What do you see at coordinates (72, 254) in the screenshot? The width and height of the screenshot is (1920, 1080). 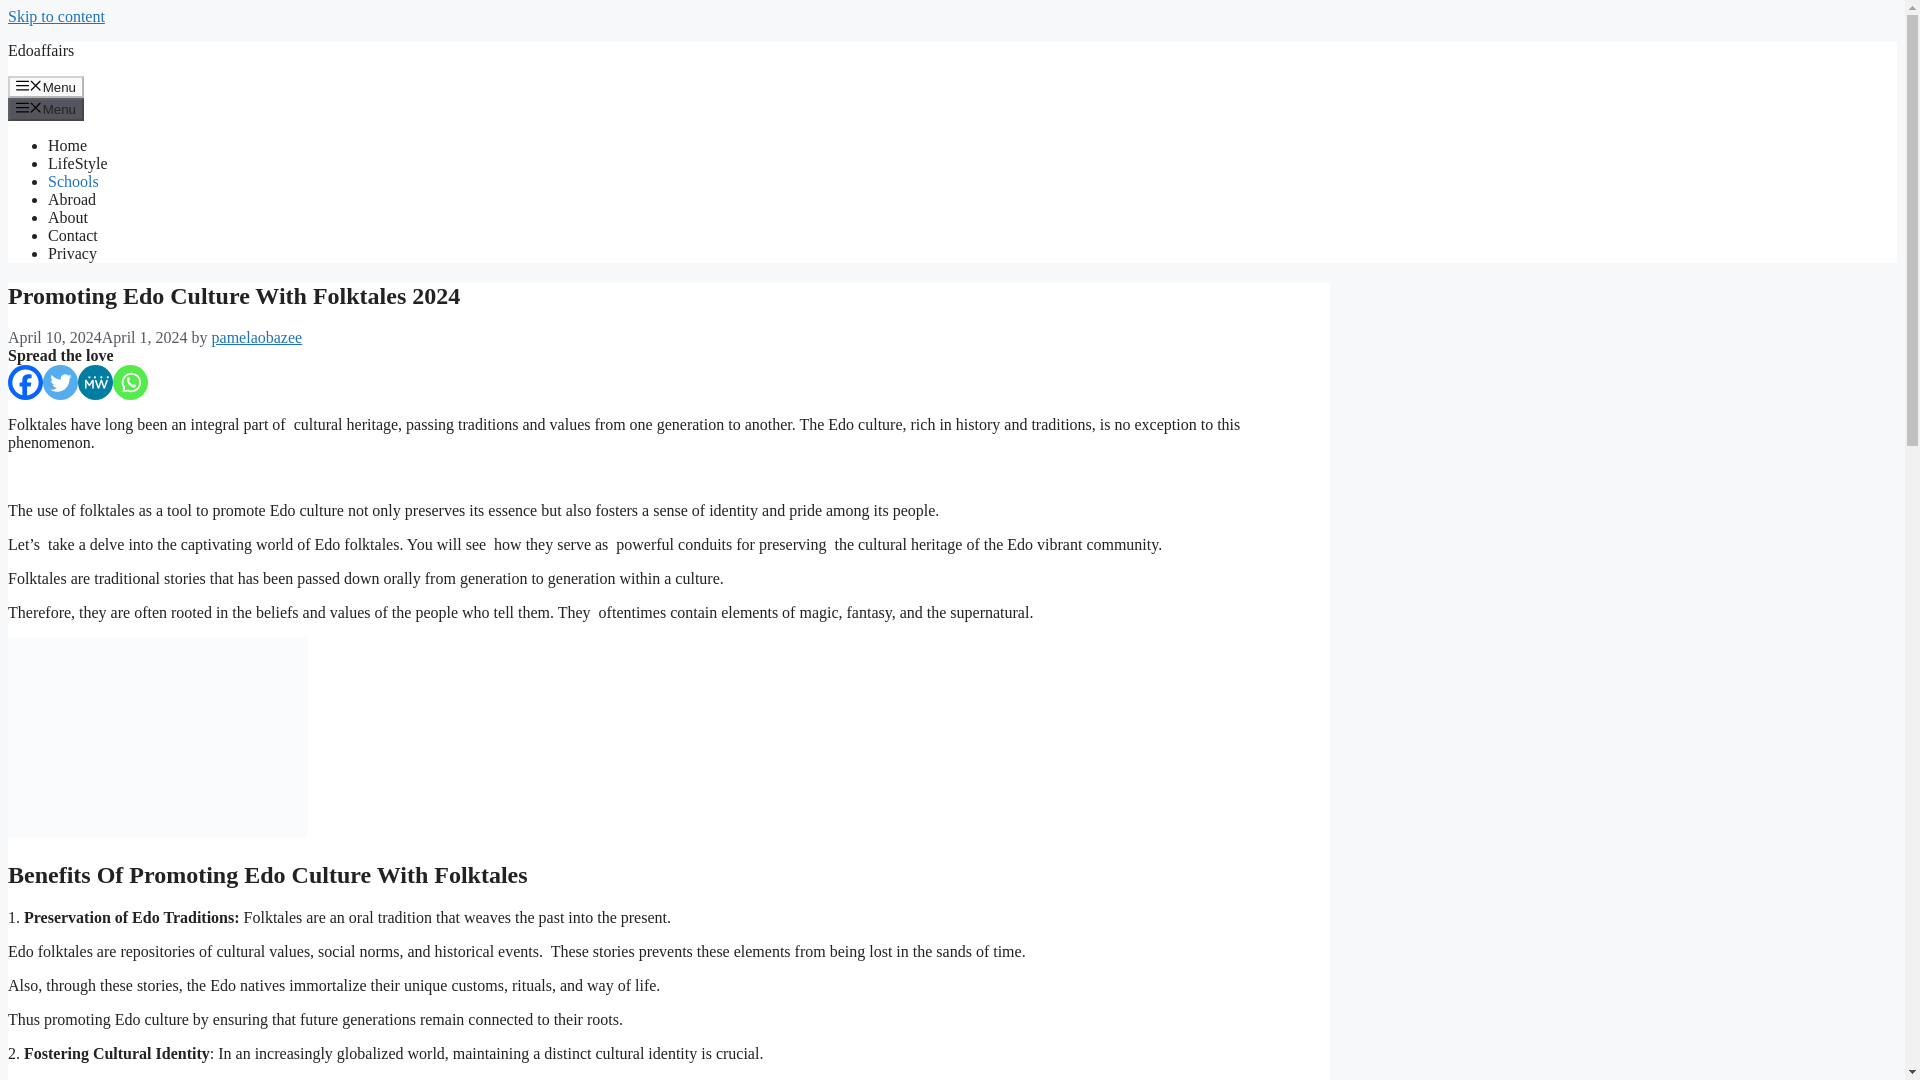 I see `Privacy` at bounding box center [72, 254].